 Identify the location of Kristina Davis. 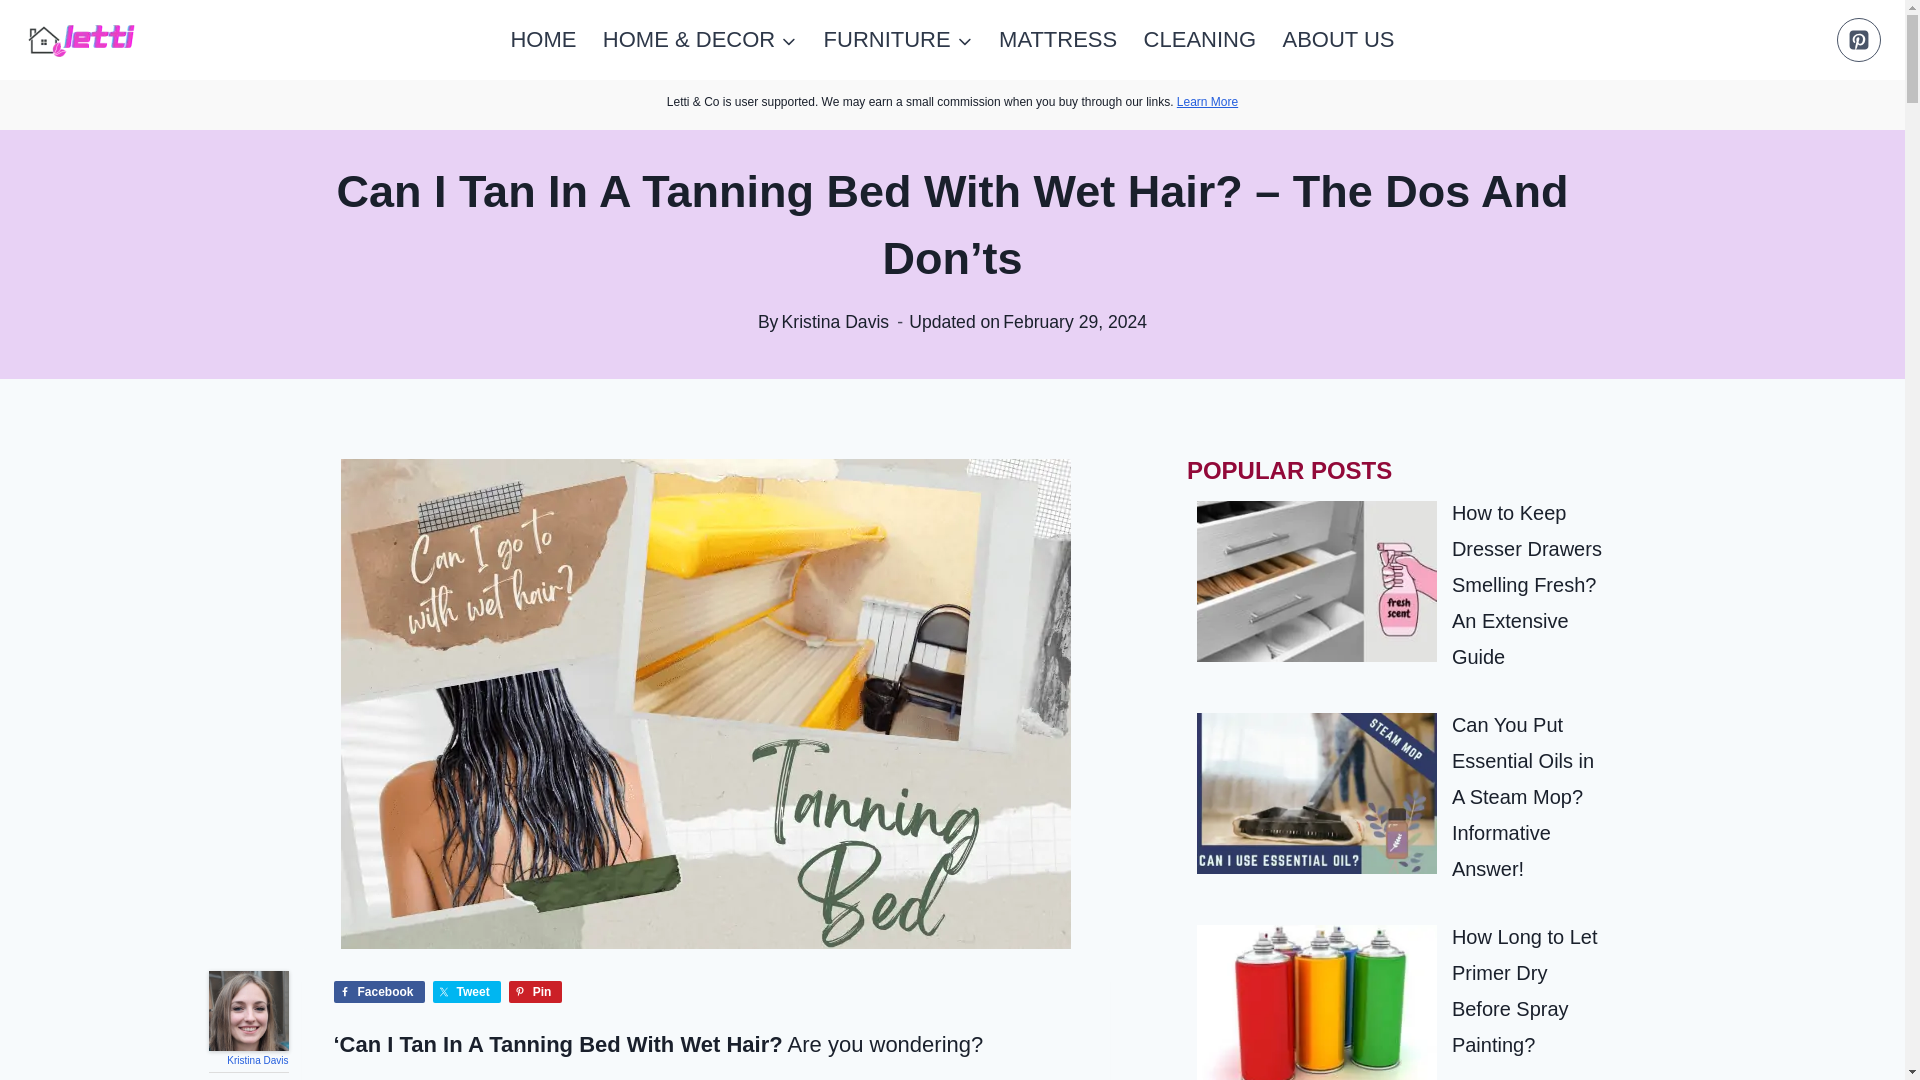
(257, 1060).